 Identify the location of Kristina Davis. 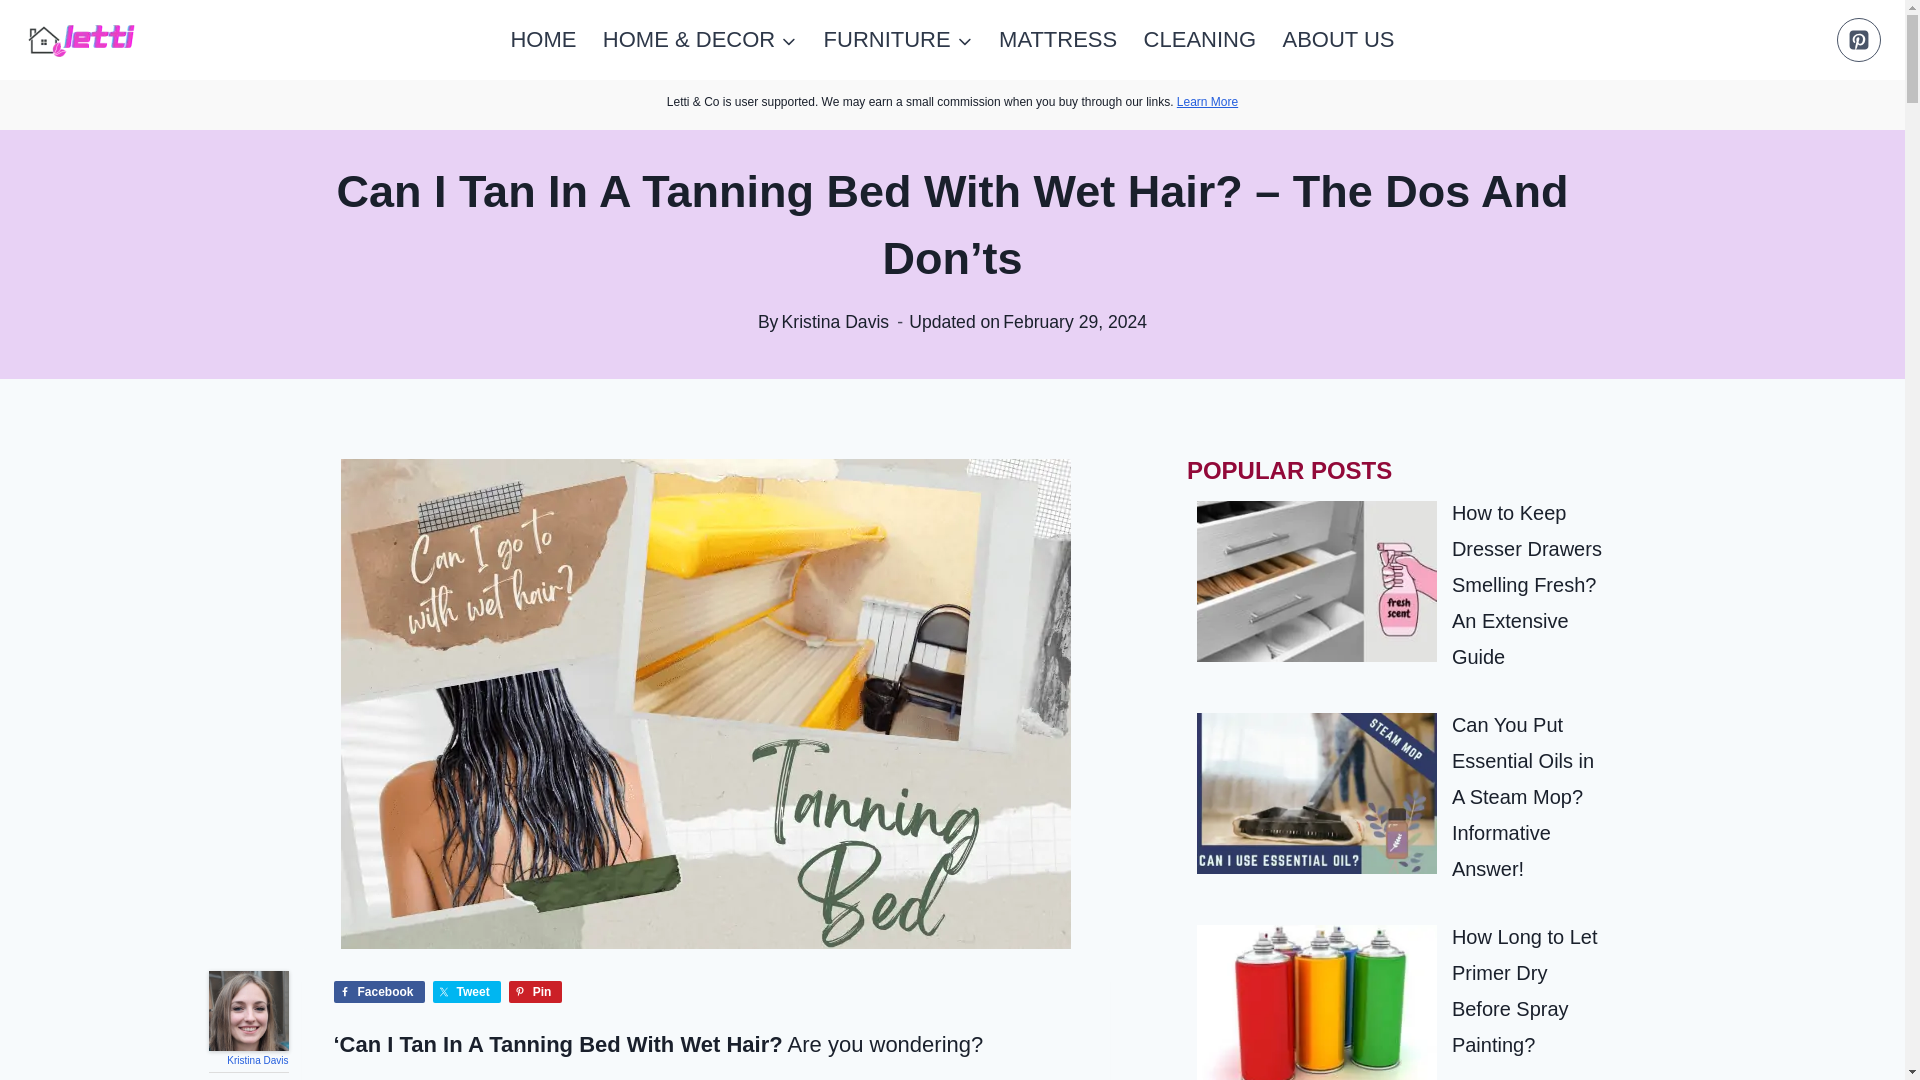
(257, 1060).